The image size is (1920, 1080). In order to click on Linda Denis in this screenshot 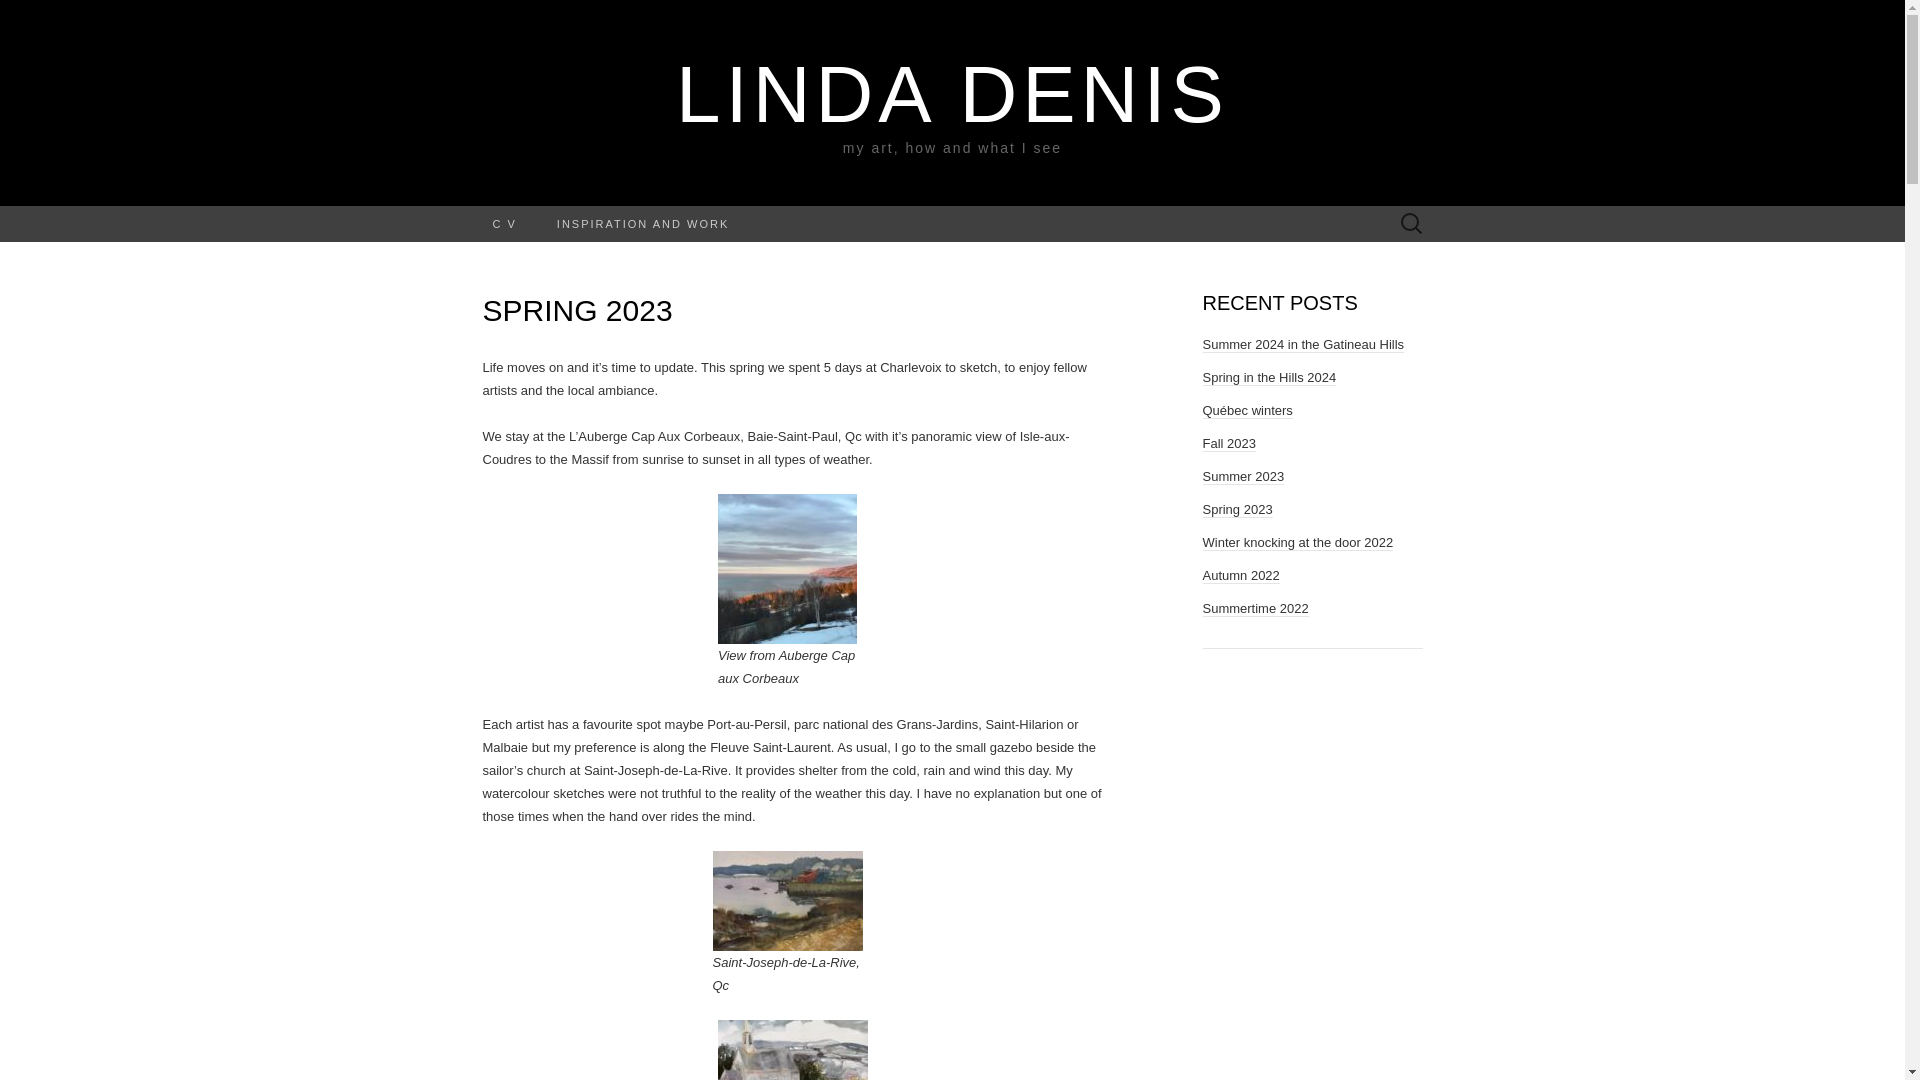, I will do `click(952, 94)`.